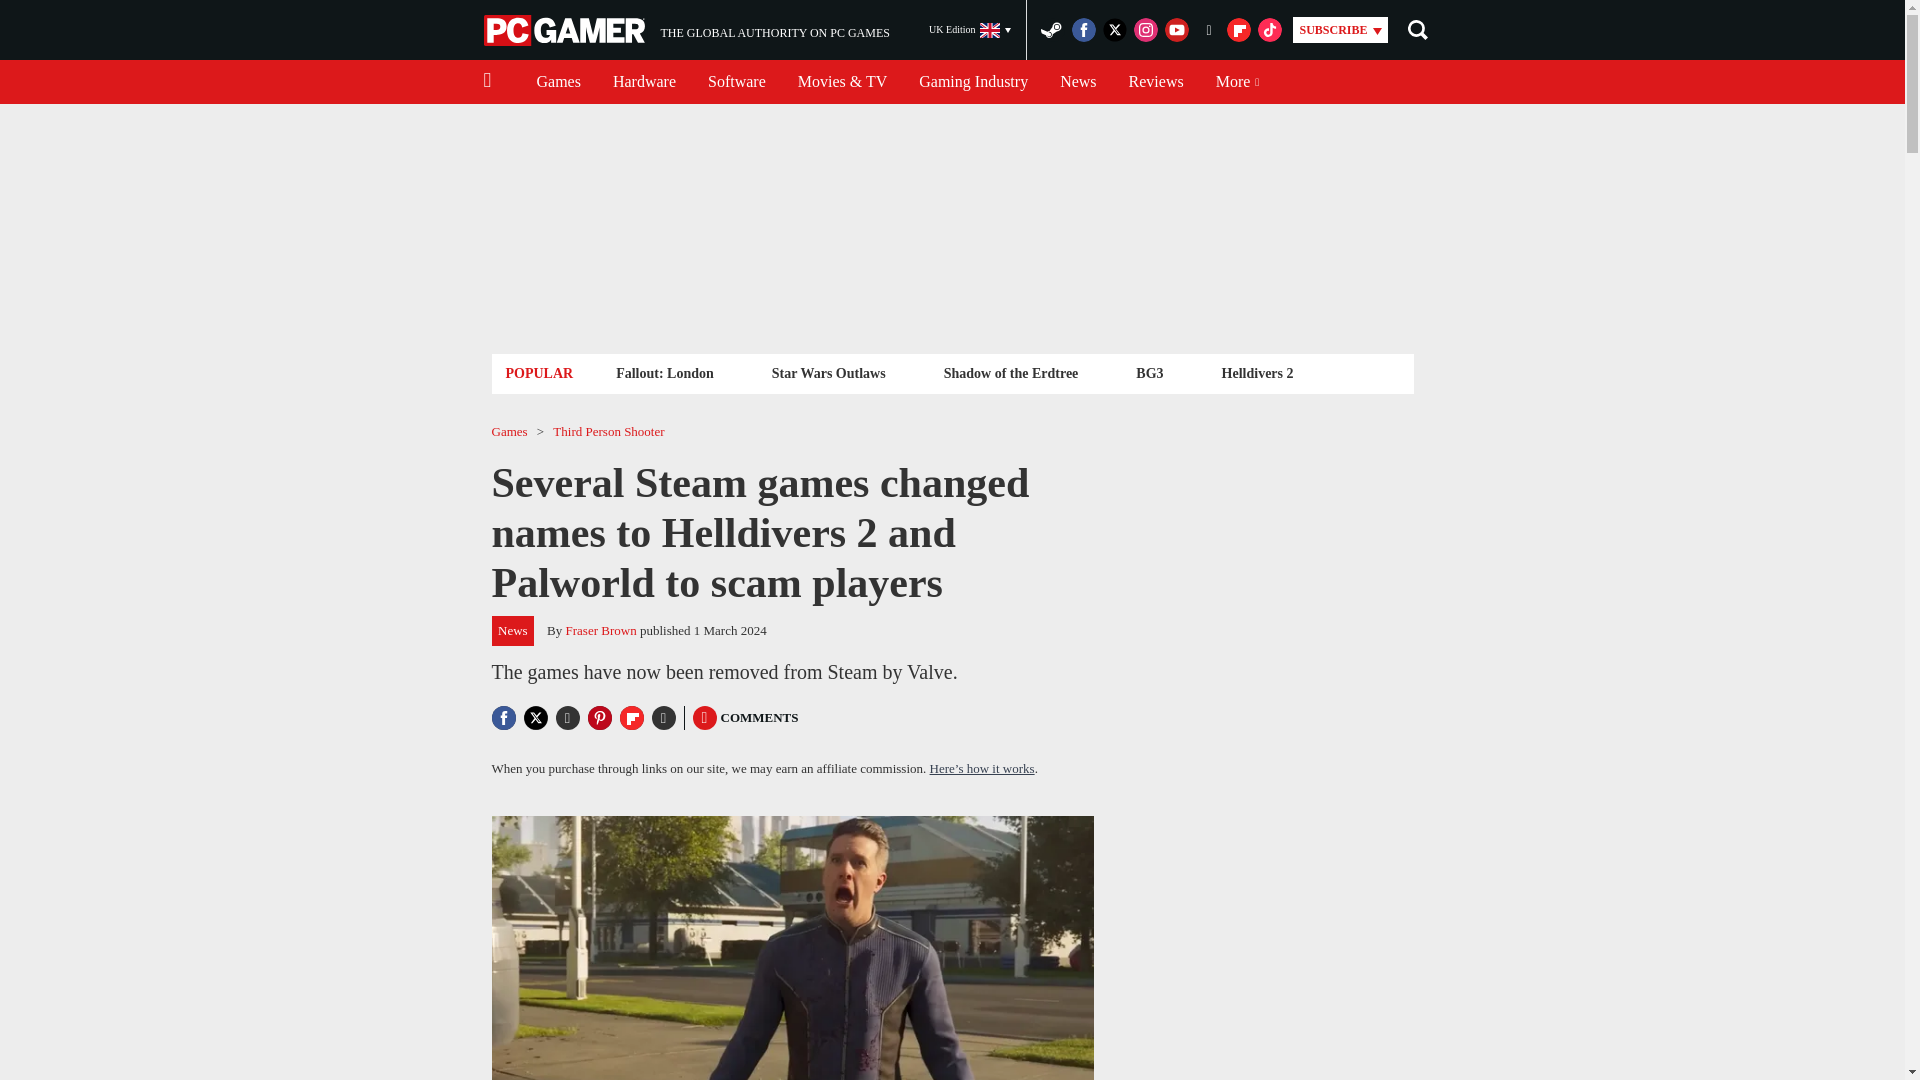 The height and width of the screenshot is (1080, 1920). I want to click on Hardware, so click(558, 82).